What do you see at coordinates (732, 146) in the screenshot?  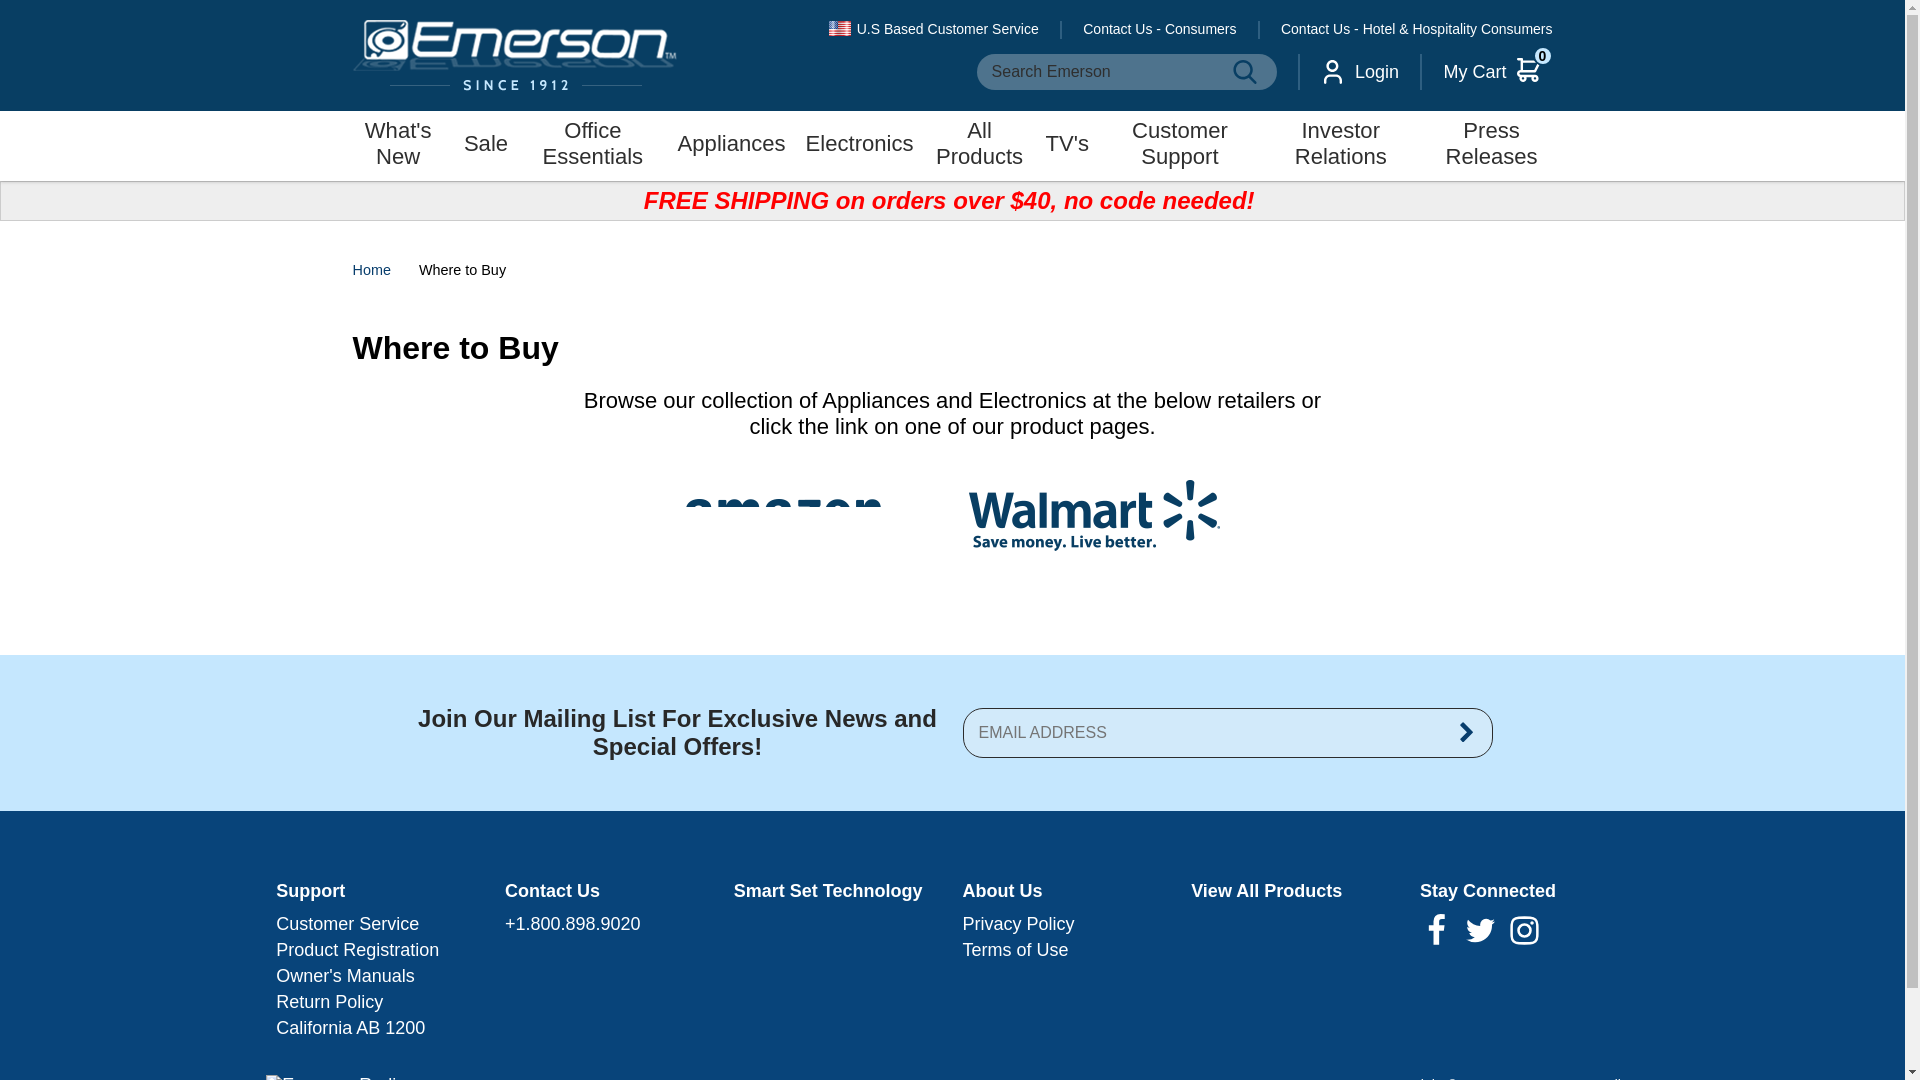 I see `Appliances` at bounding box center [732, 146].